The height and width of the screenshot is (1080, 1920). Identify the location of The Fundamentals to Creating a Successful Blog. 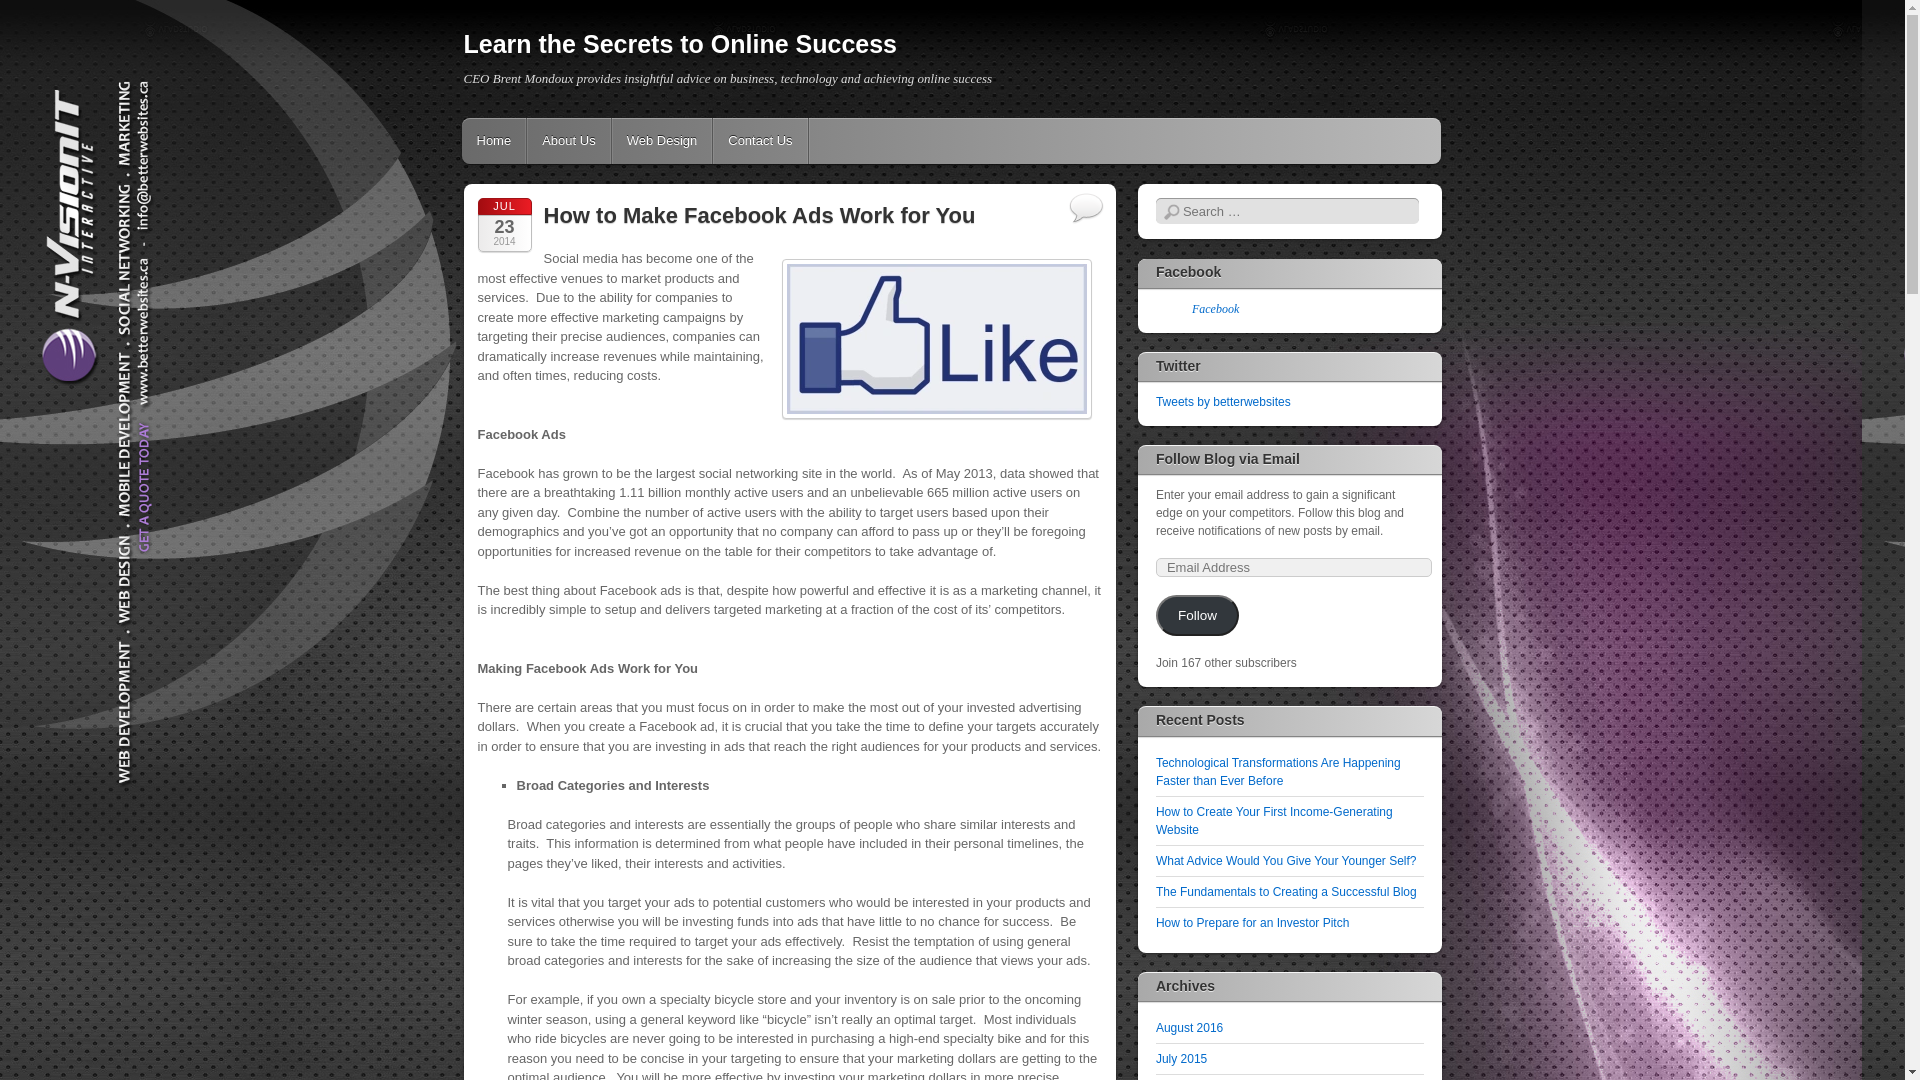
(1286, 892).